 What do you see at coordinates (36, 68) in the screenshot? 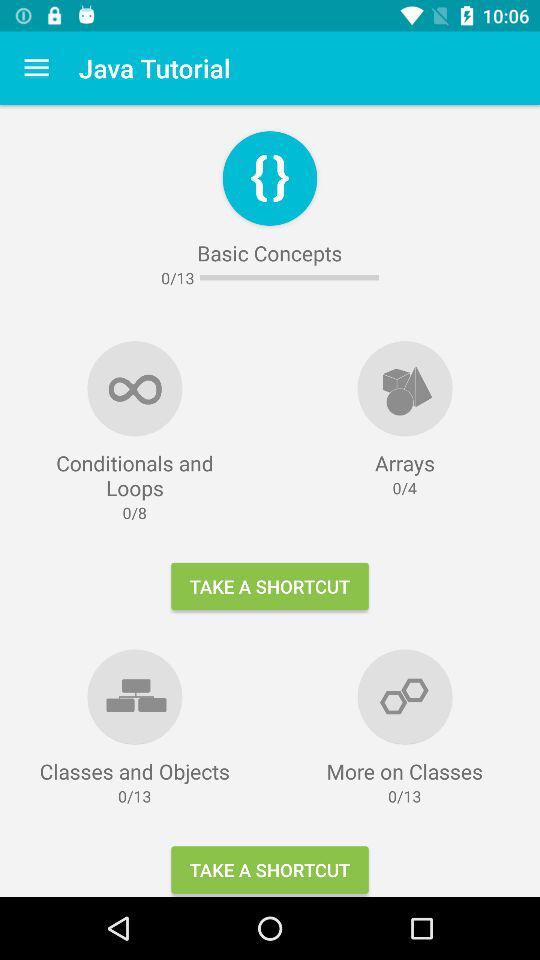
I see `click icon to the left of java tutorial item` at bounding box center [36, 68].